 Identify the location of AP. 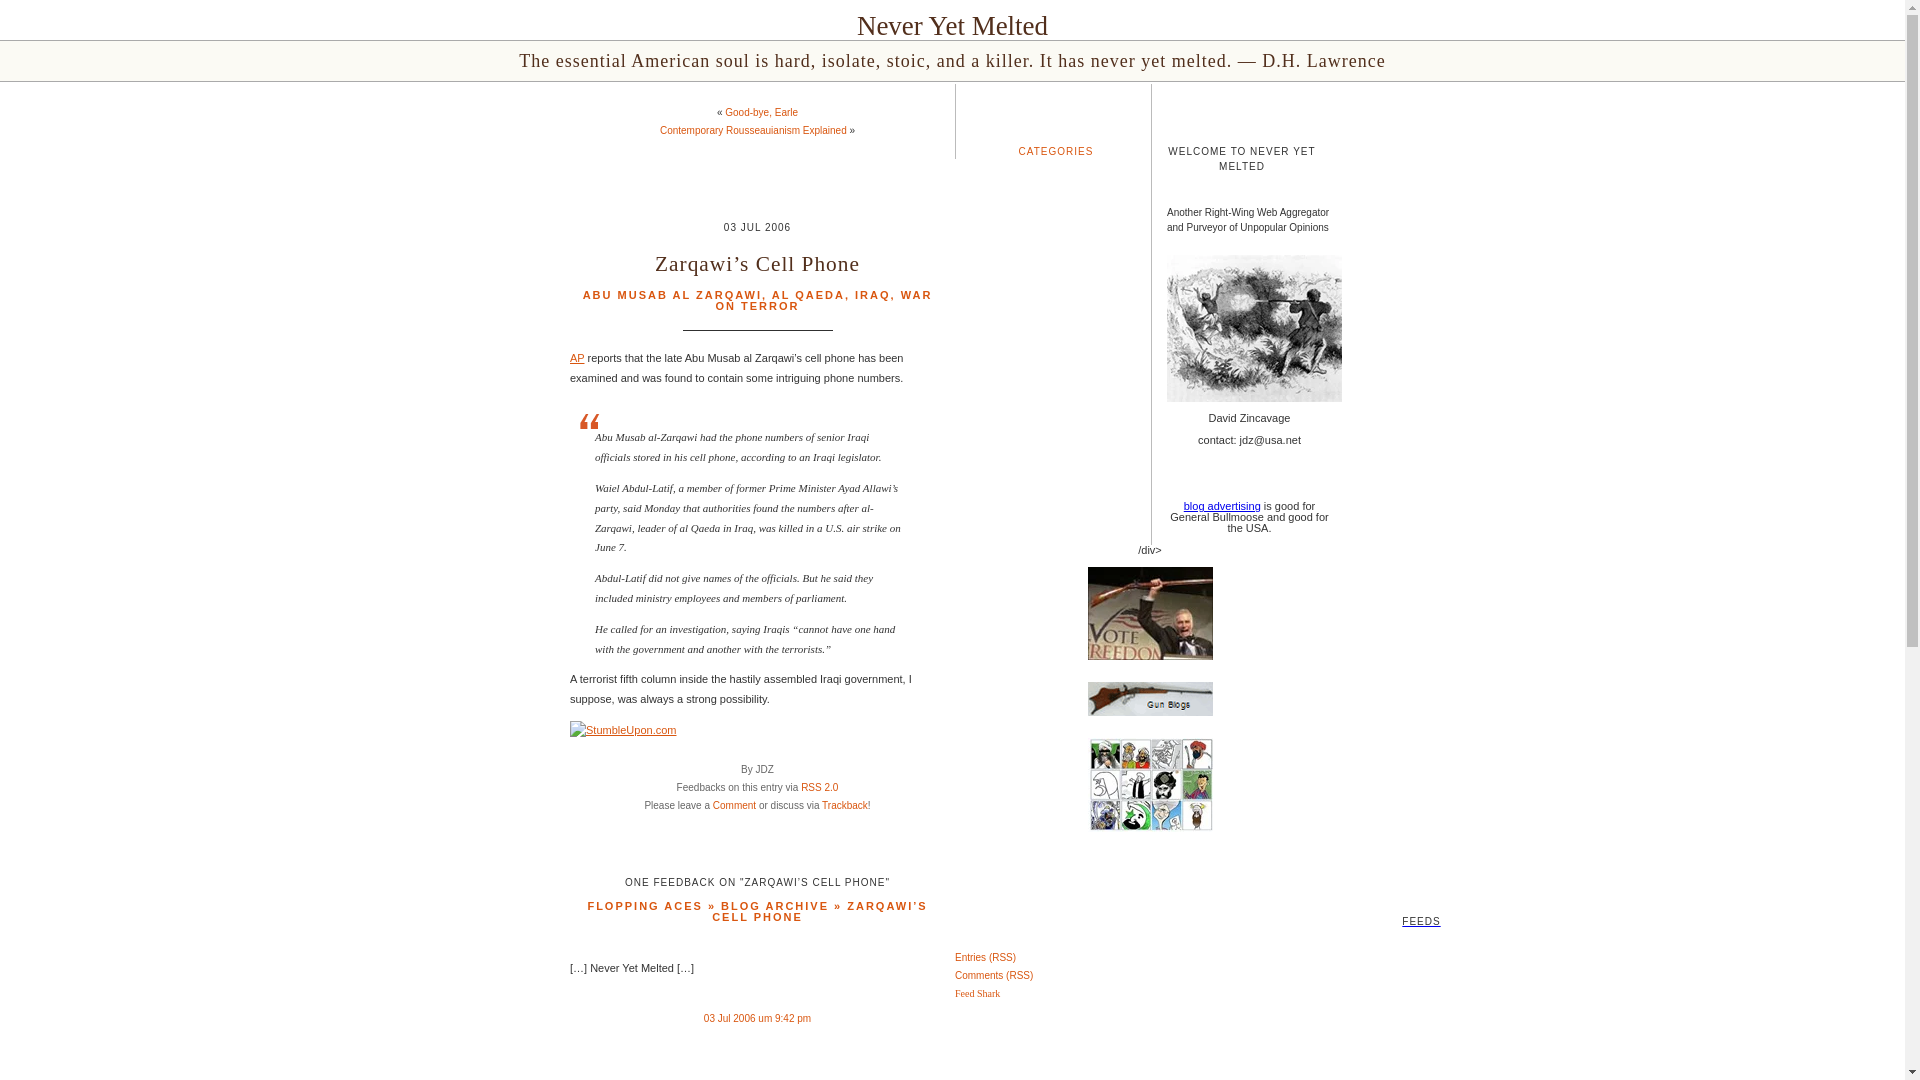
(576, 358).